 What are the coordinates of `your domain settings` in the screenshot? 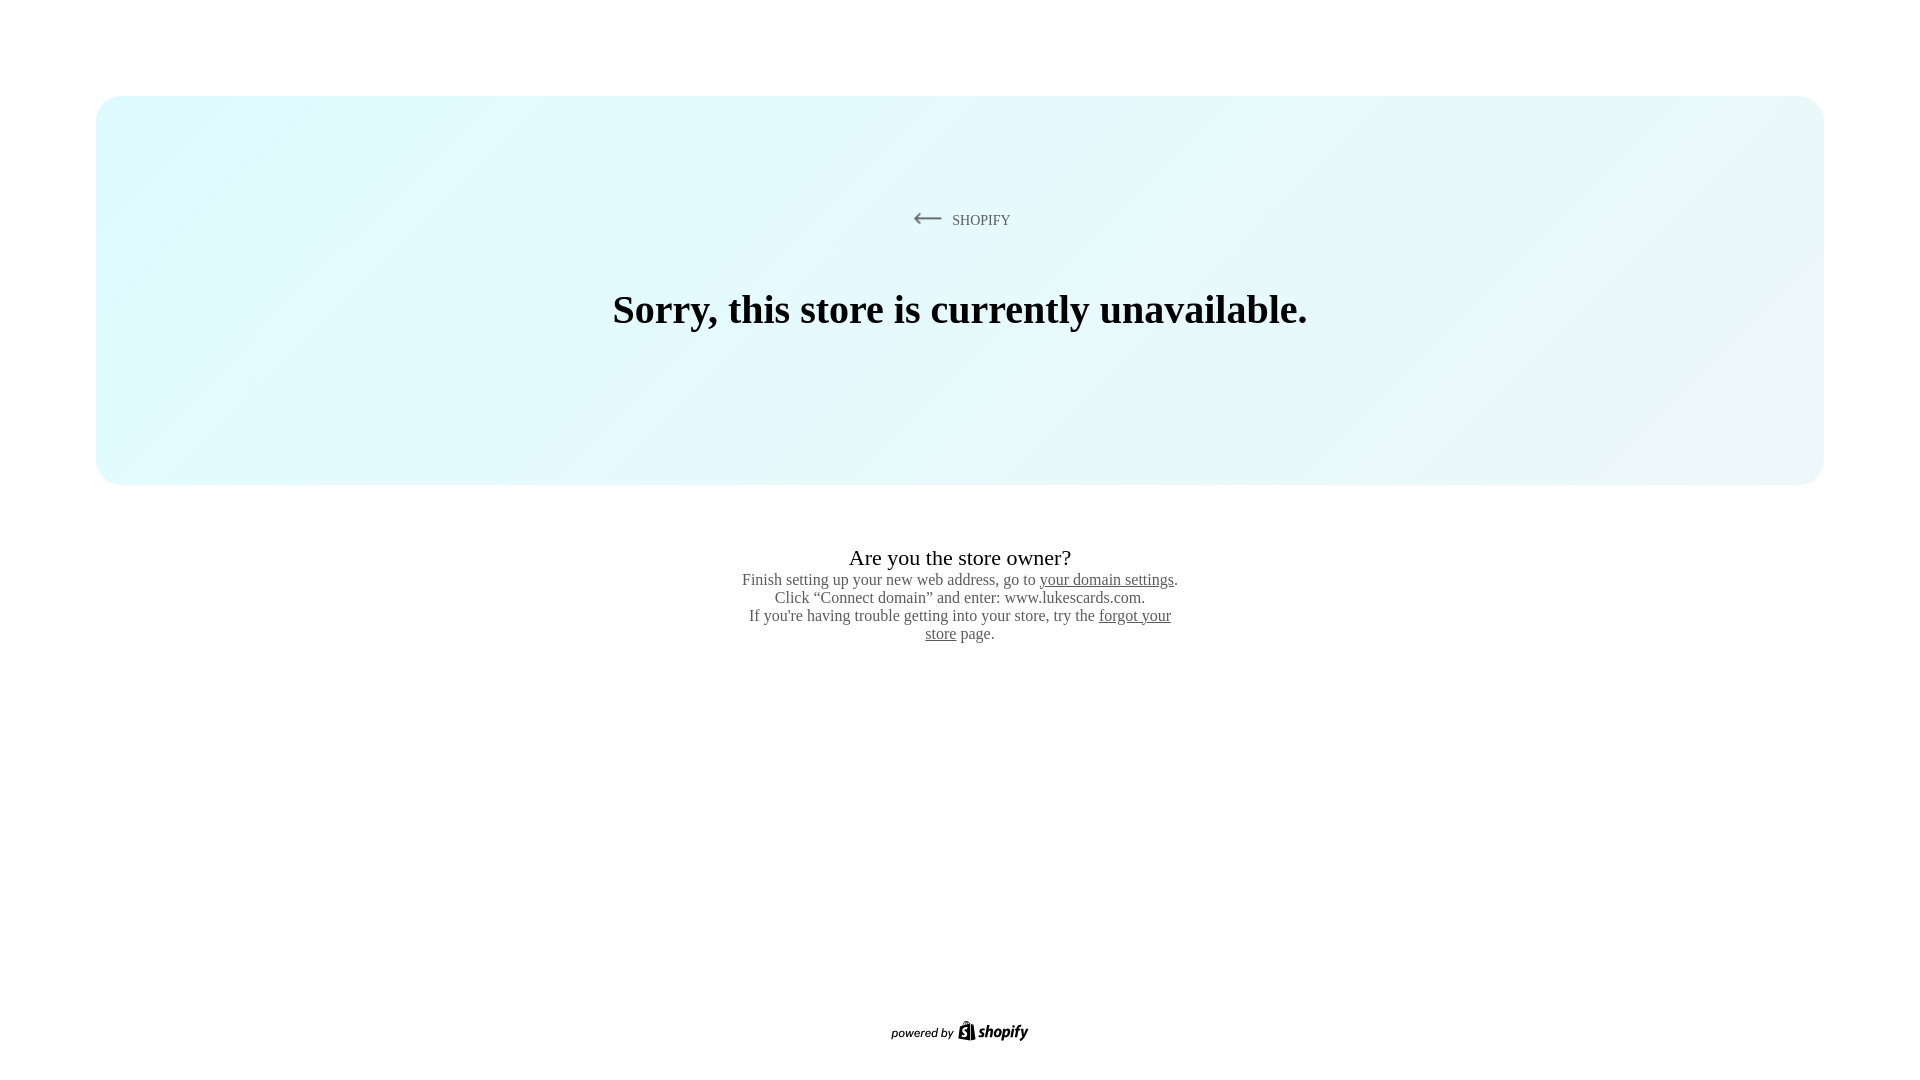 It's located at (1106, 579).